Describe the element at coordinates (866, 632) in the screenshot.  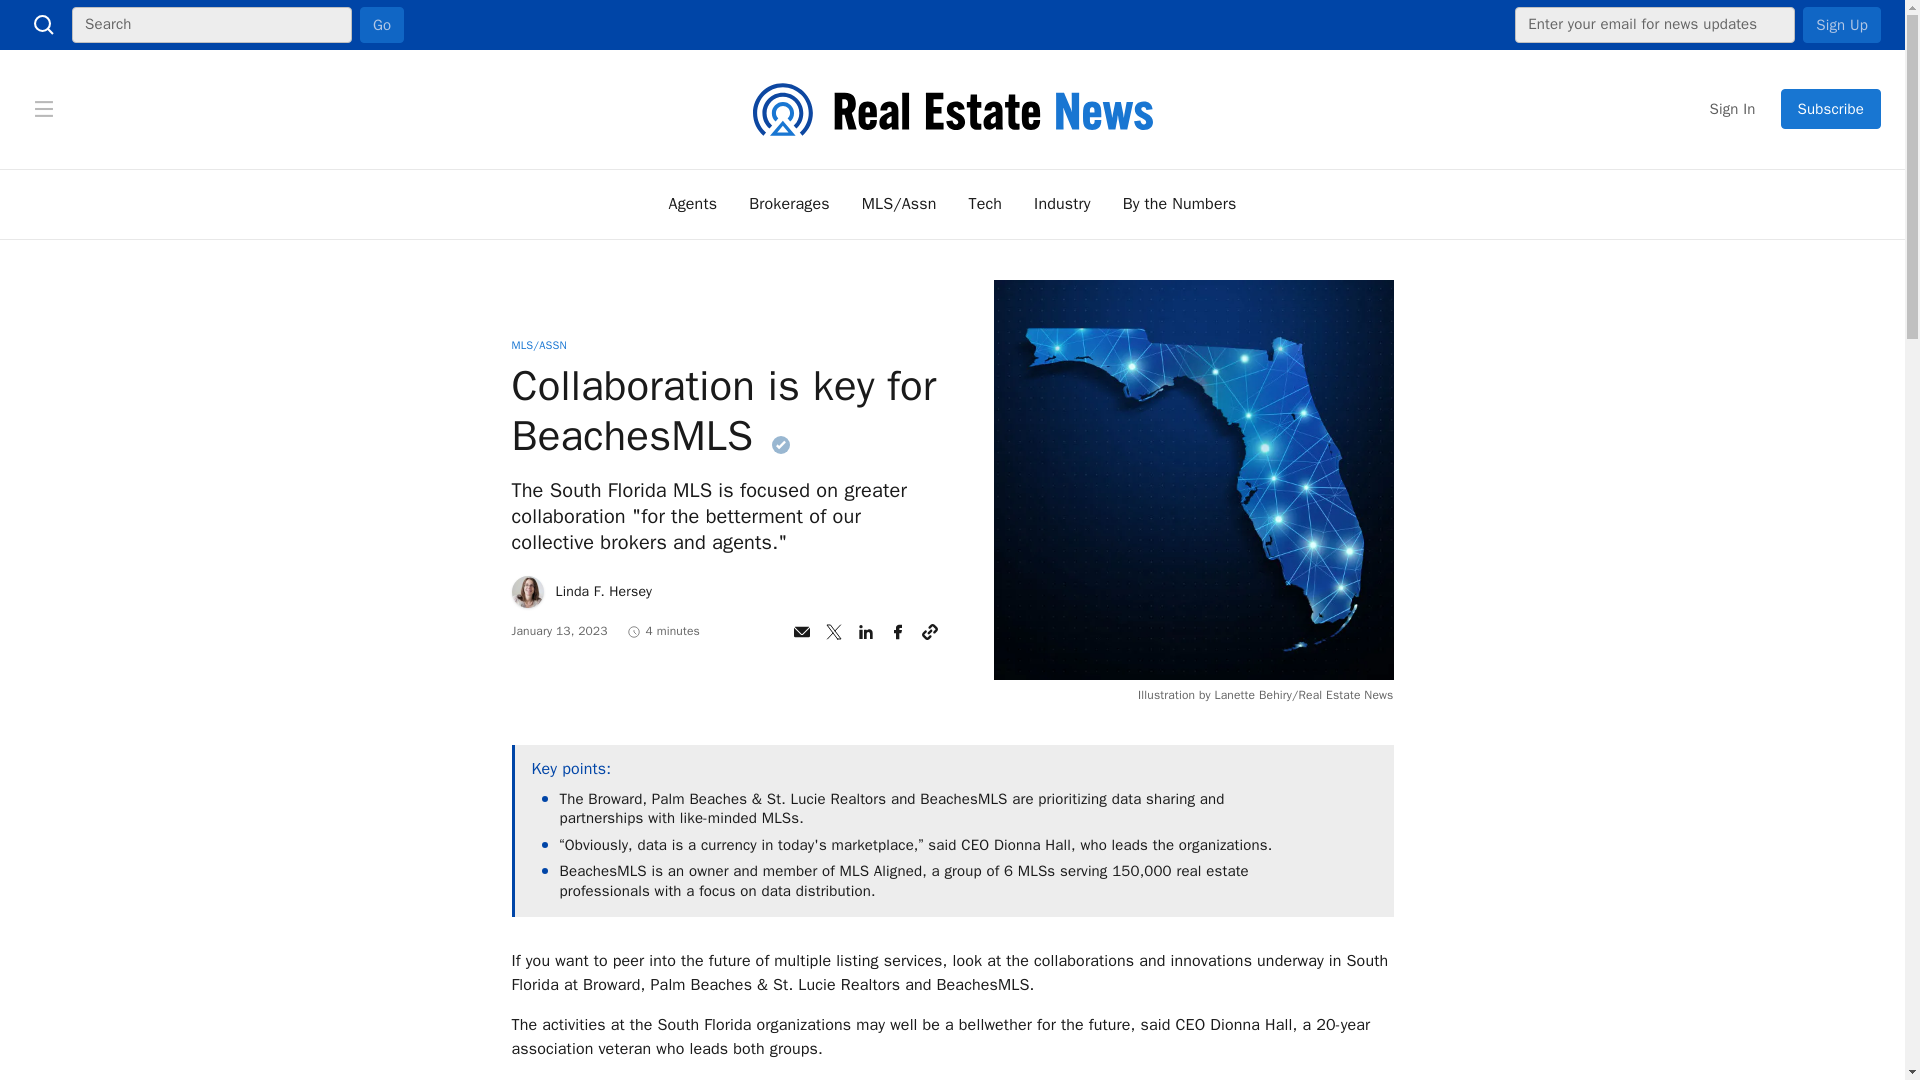
I see `Share on LinkedIn` at that location.